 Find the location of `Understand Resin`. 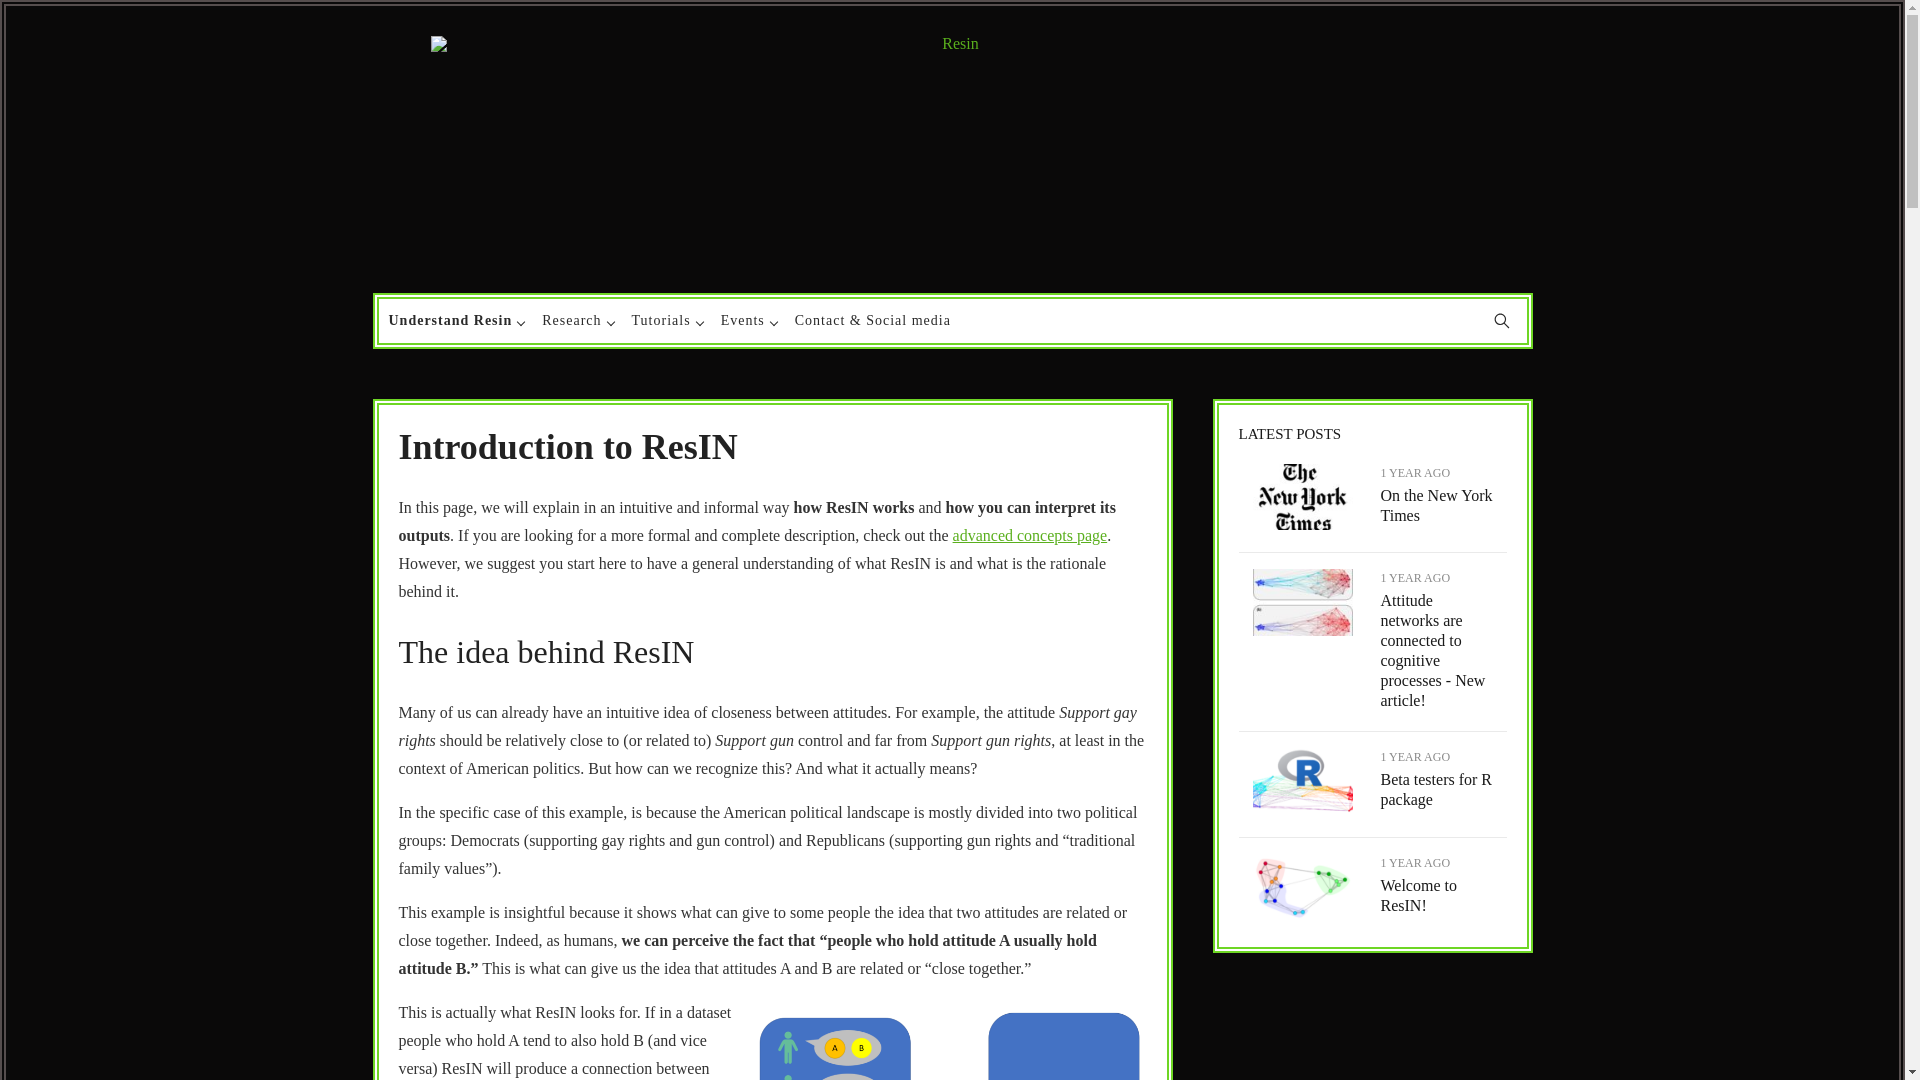

Understand Resin is located at coordinates (454, 321).